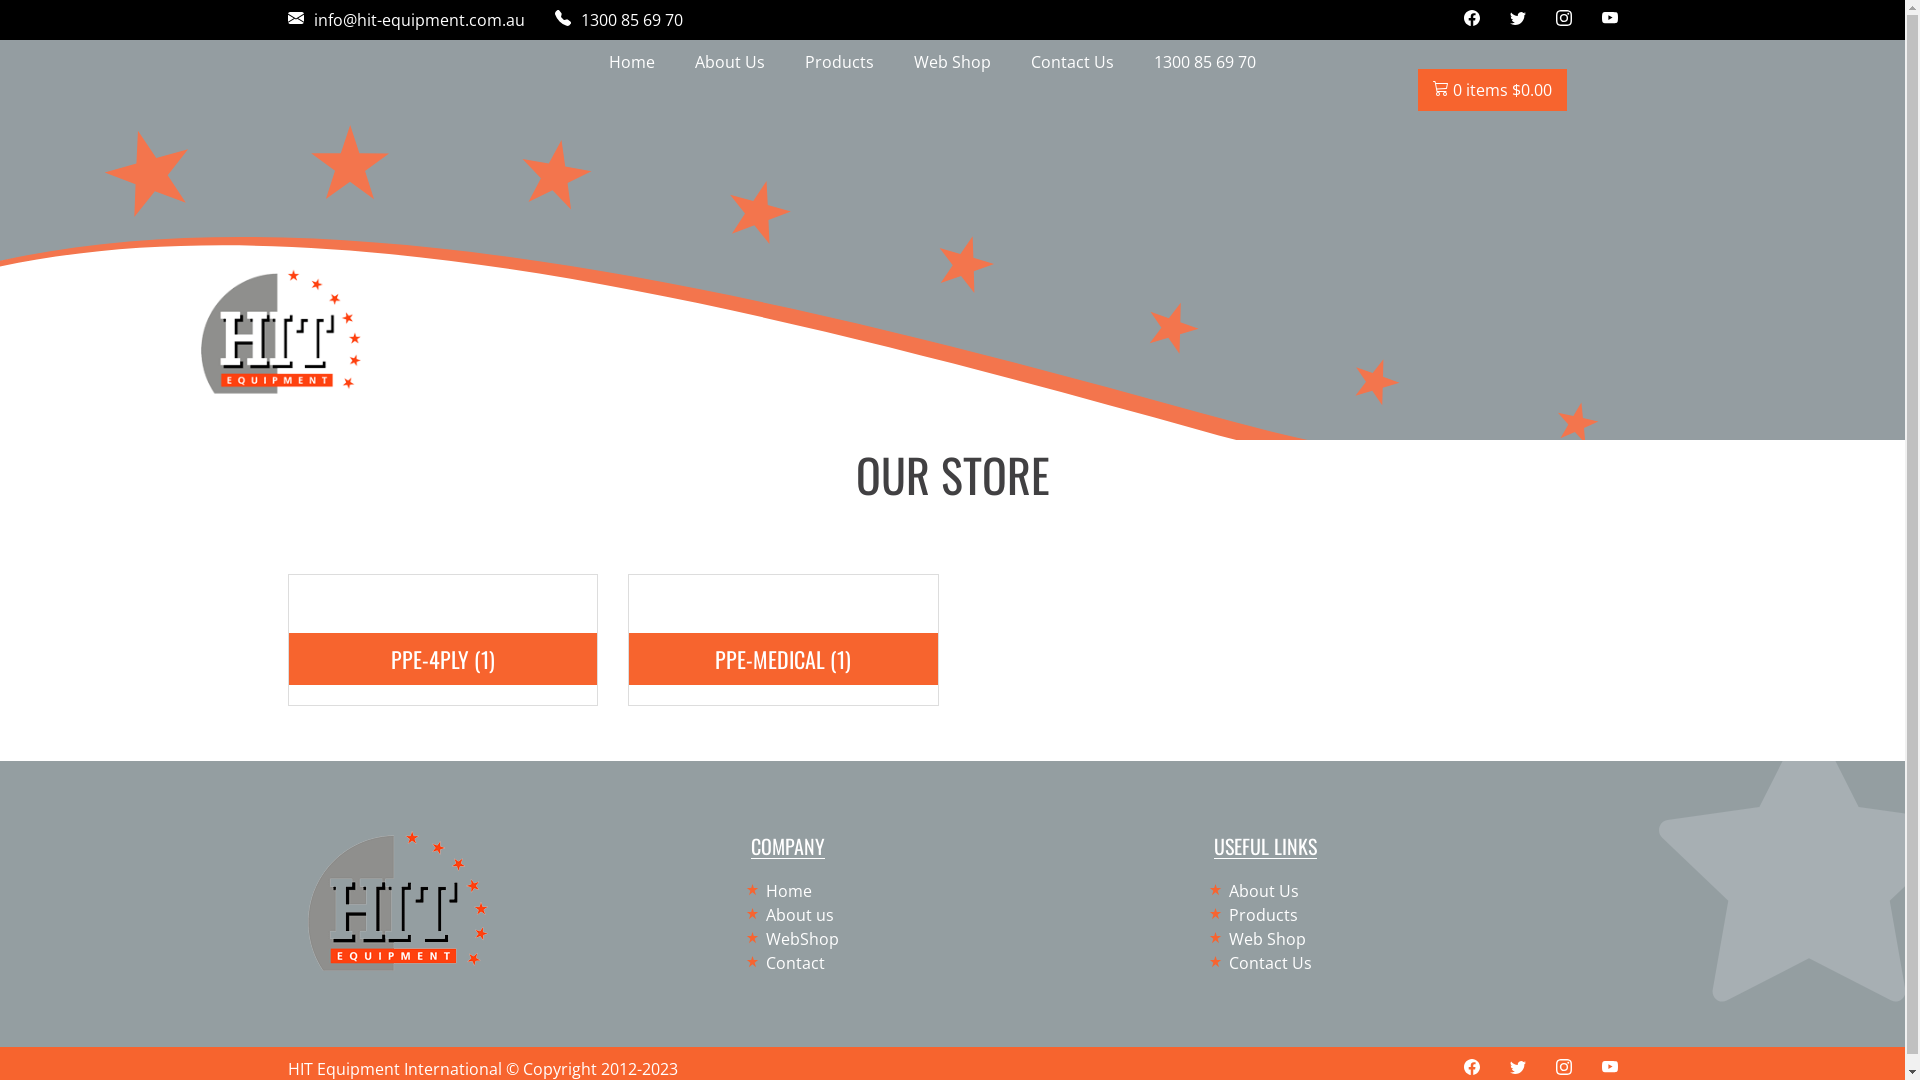  What do you see at coordinates (1072, 62) in the screenshot?
I see `Contact Us` at bounding box center [1072, 62].